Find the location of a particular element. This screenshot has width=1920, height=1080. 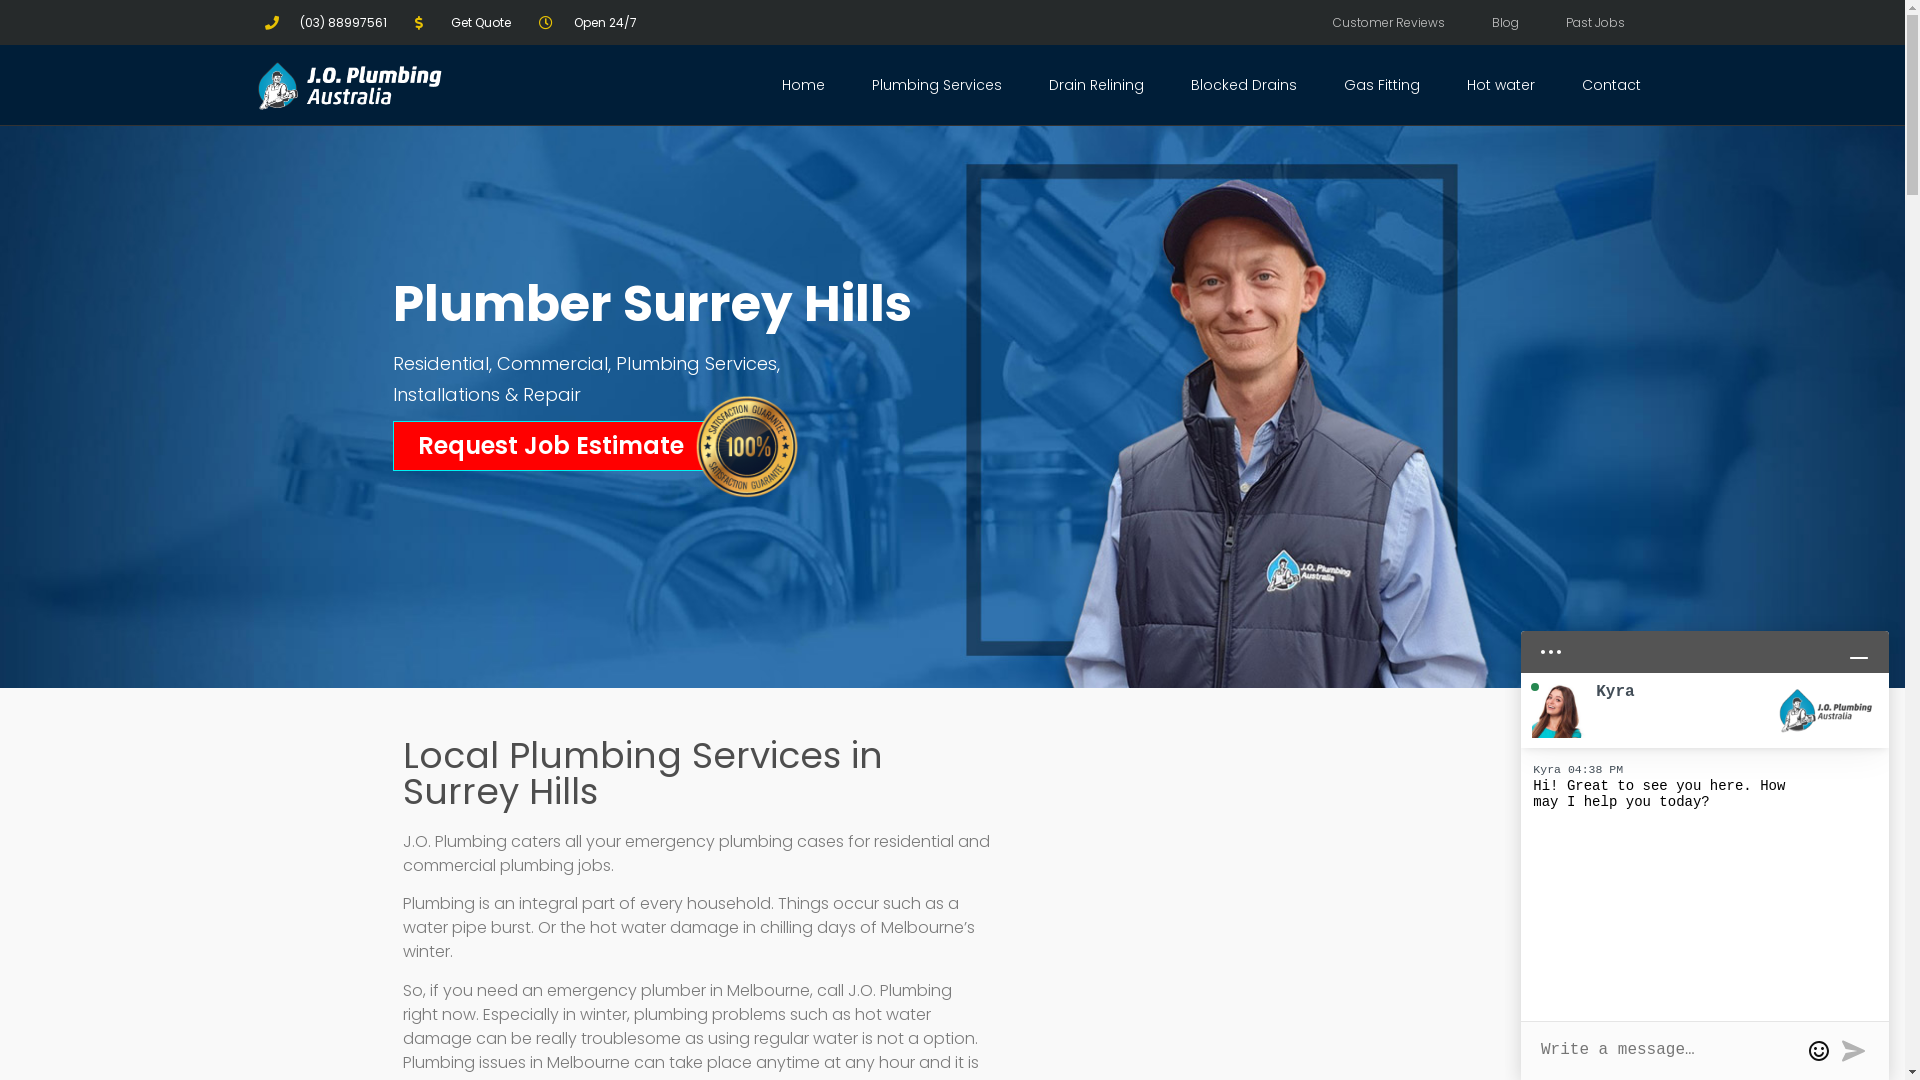

Blocked Drains is located at coordinates (1244, 85).